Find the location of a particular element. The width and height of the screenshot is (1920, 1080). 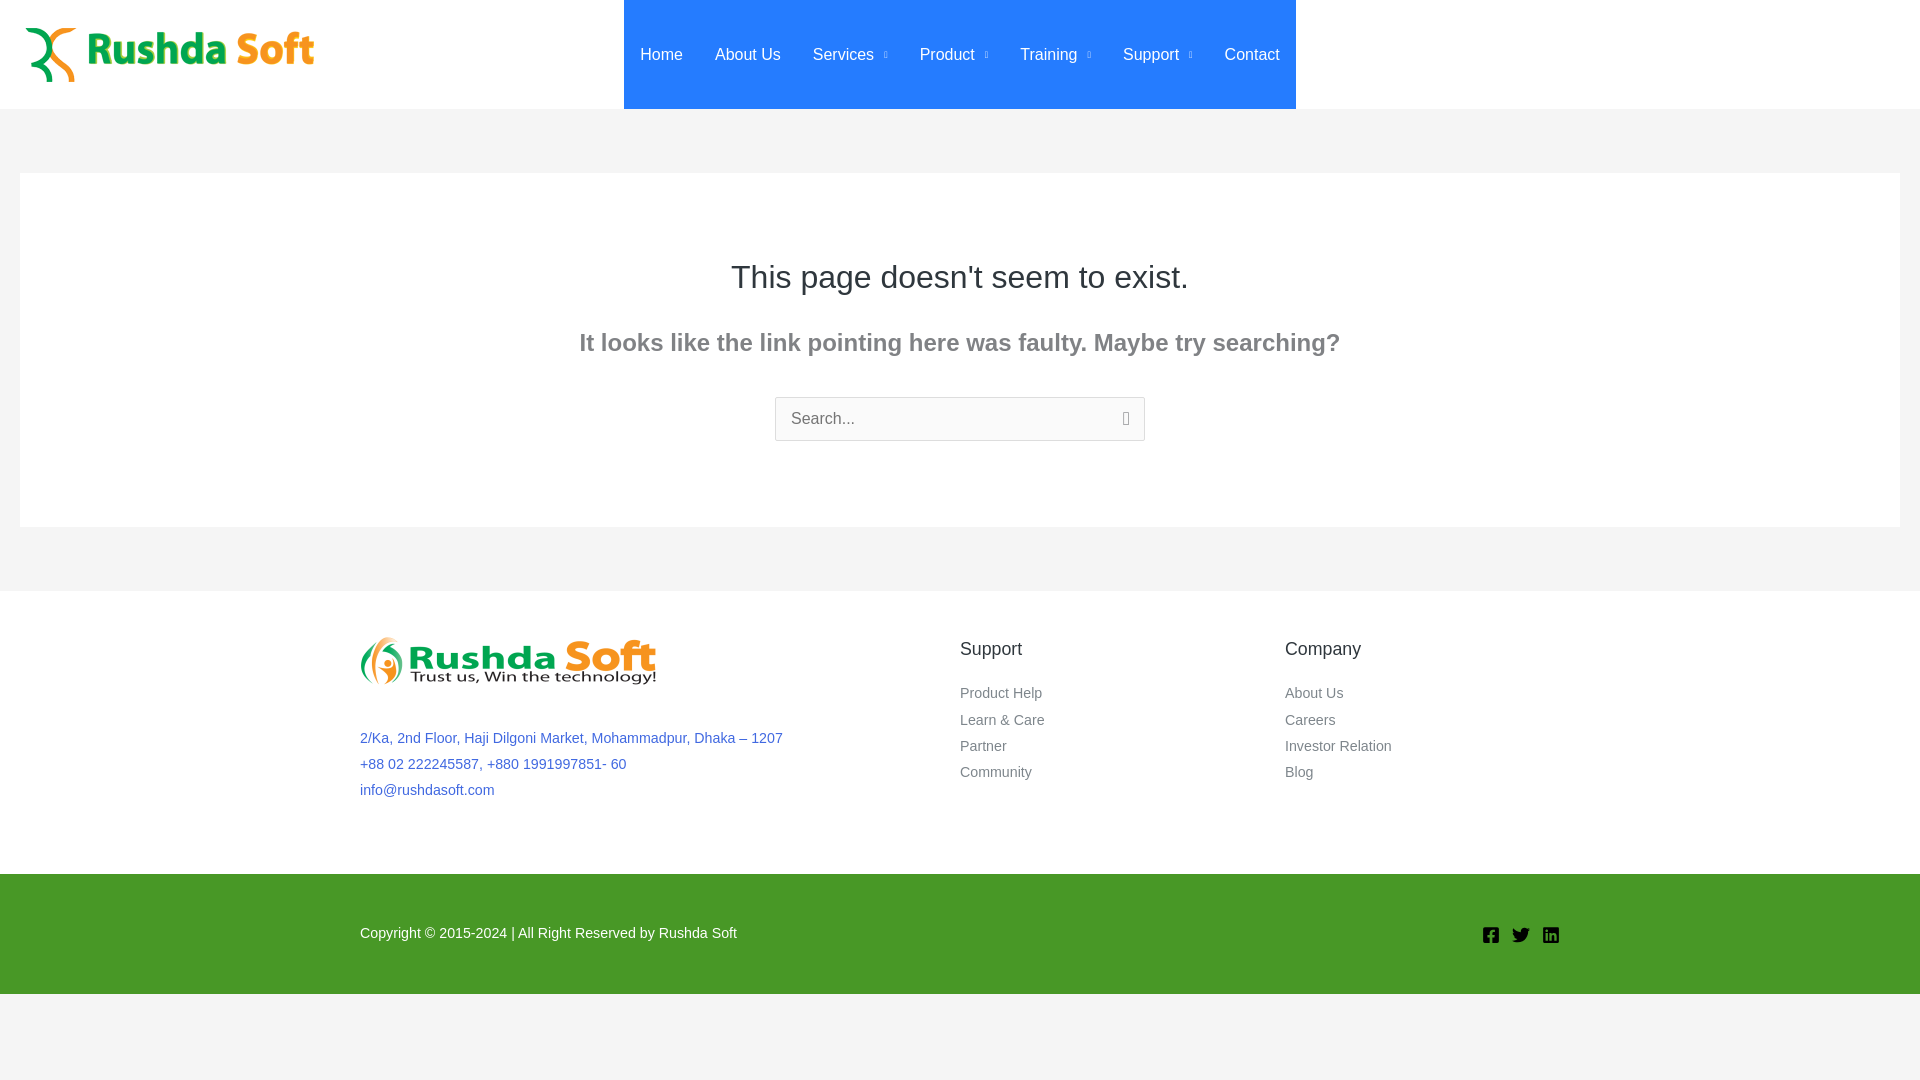

About Us is located at coordinates (747, 54).